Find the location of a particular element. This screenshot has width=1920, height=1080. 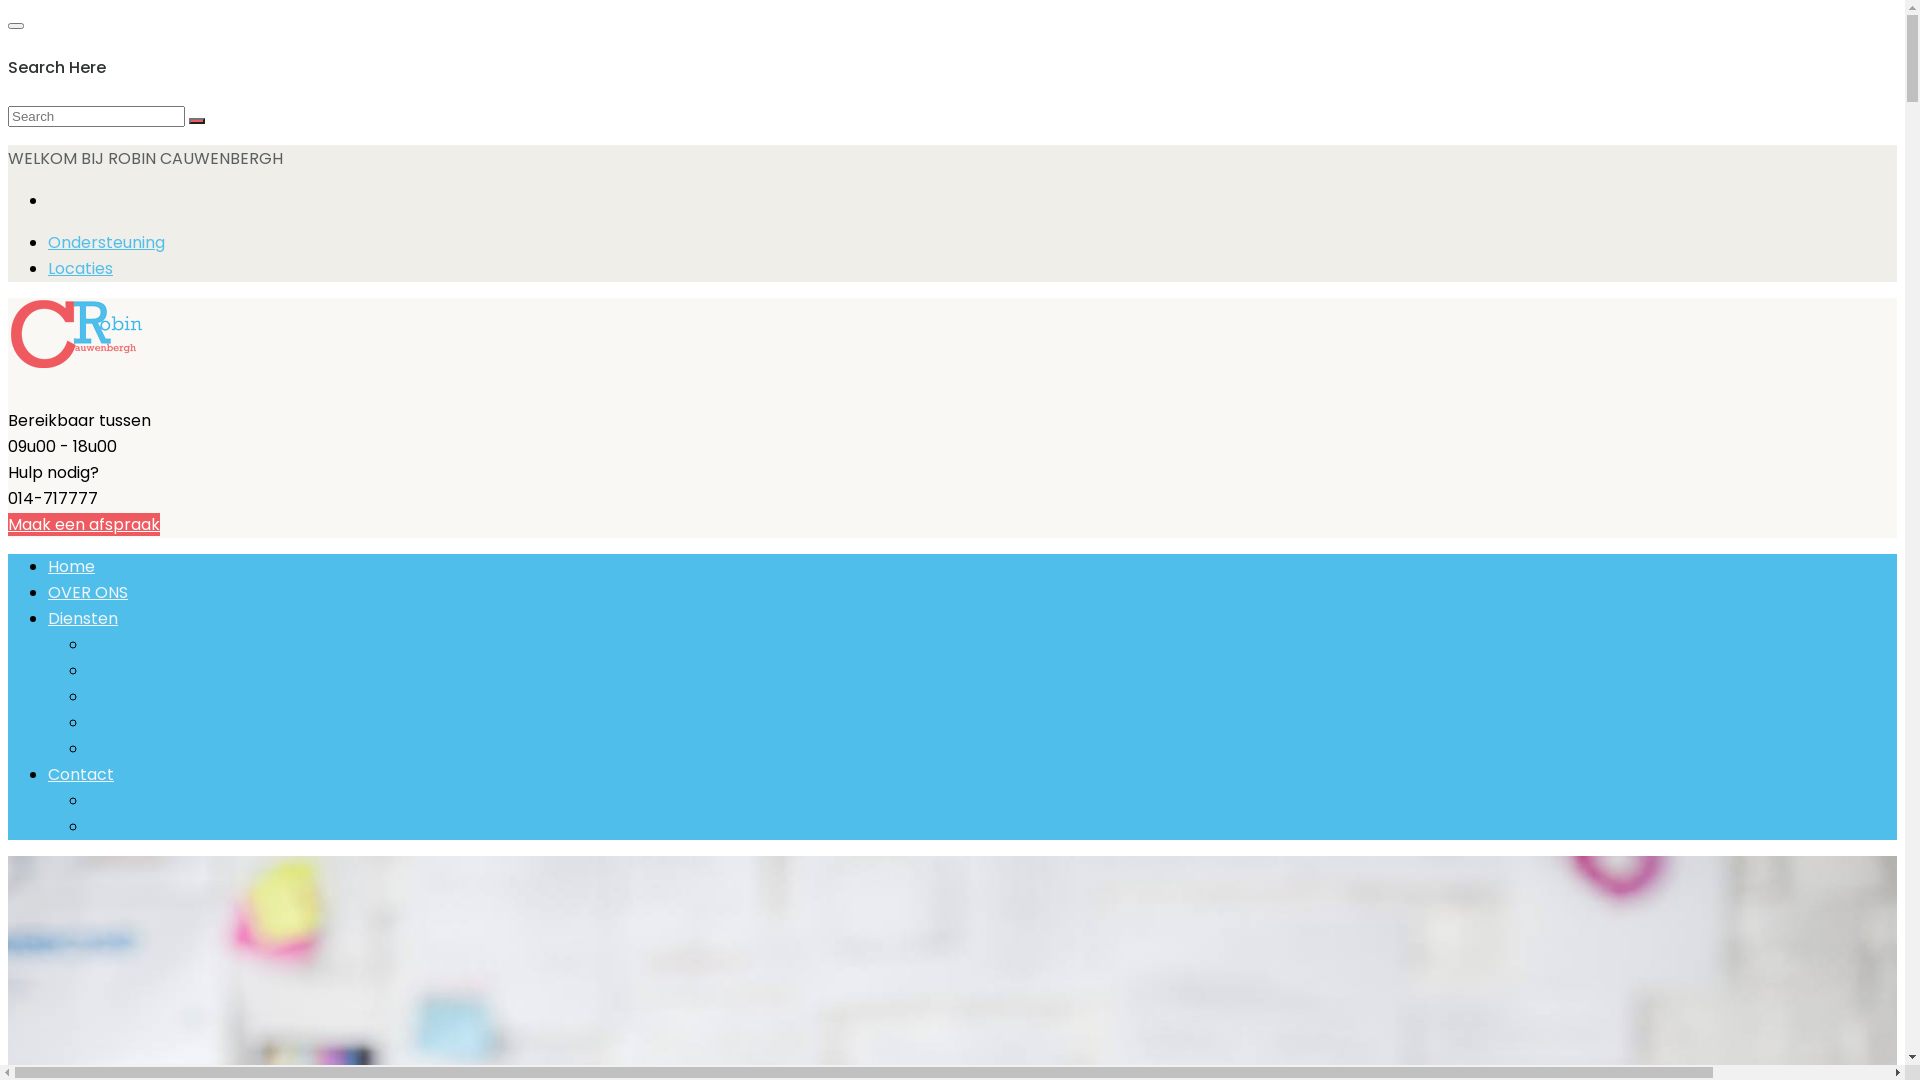

Maak een afspraak is located at coordinates (84, 524).